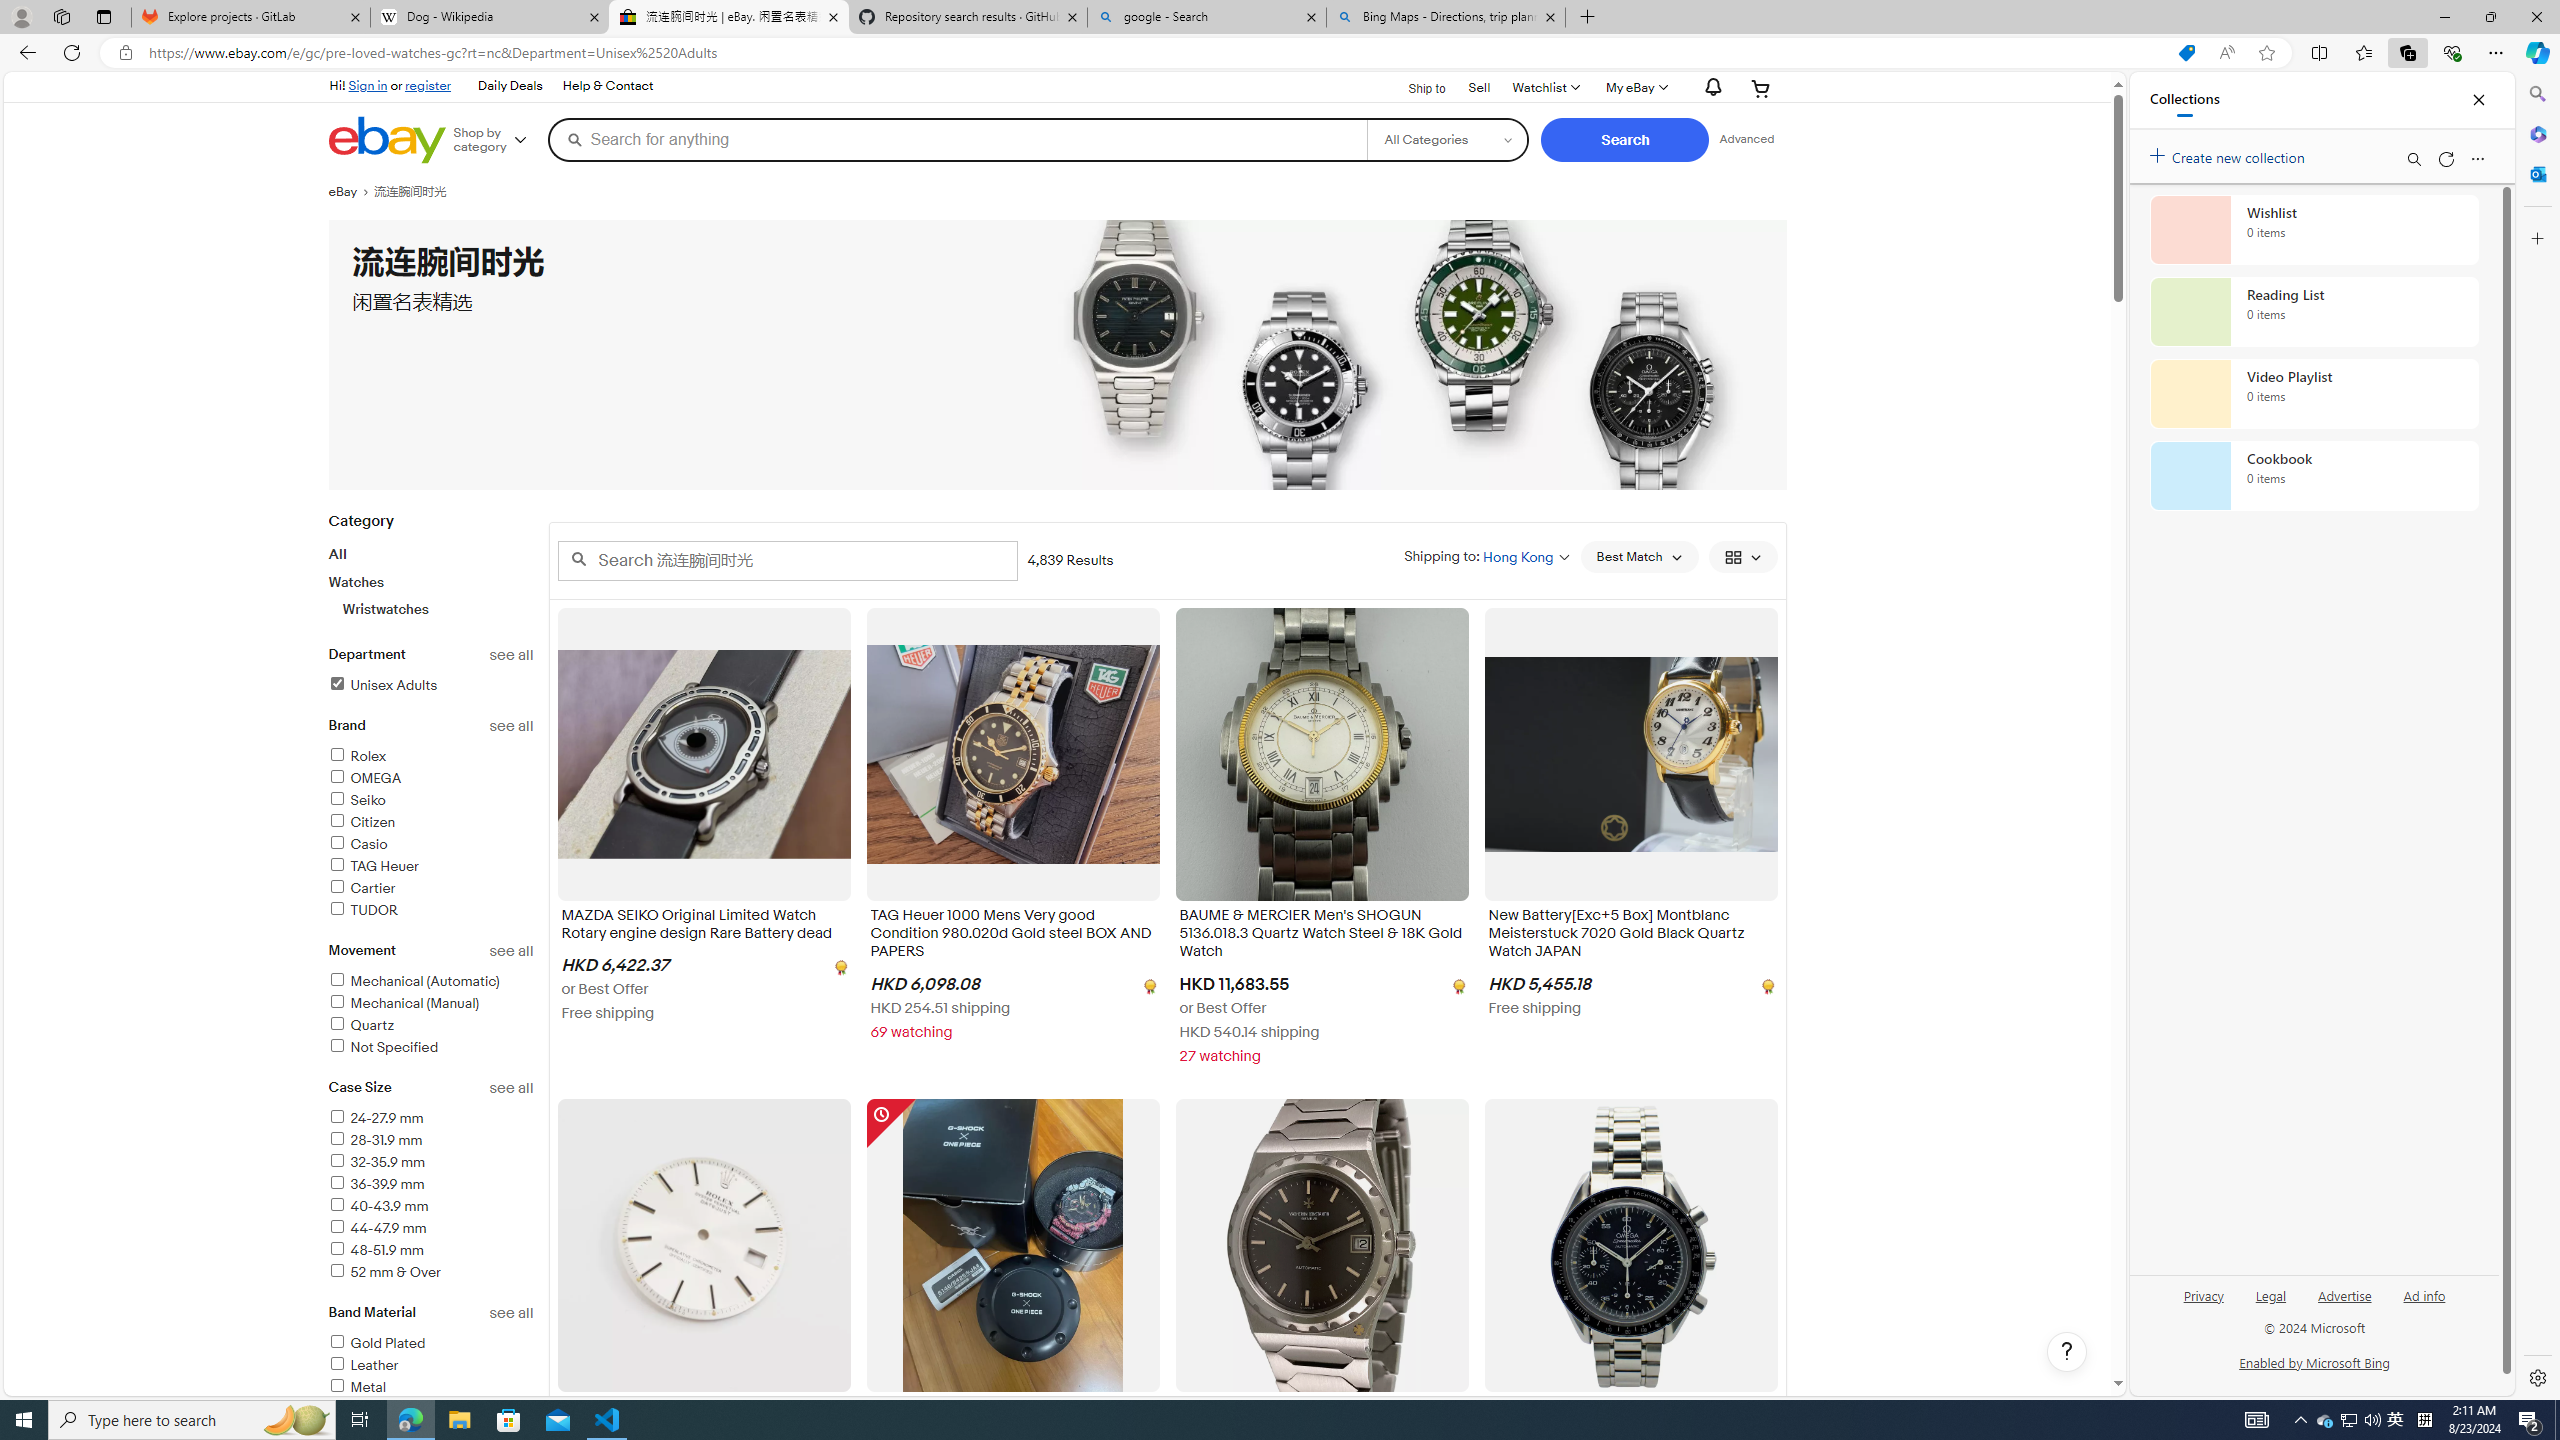 The image size is (2560, 1440). What do you see at coordinates (1761, 88) in the screenshot?
I see `Expand Cart` at bounding box center [1761, 88].